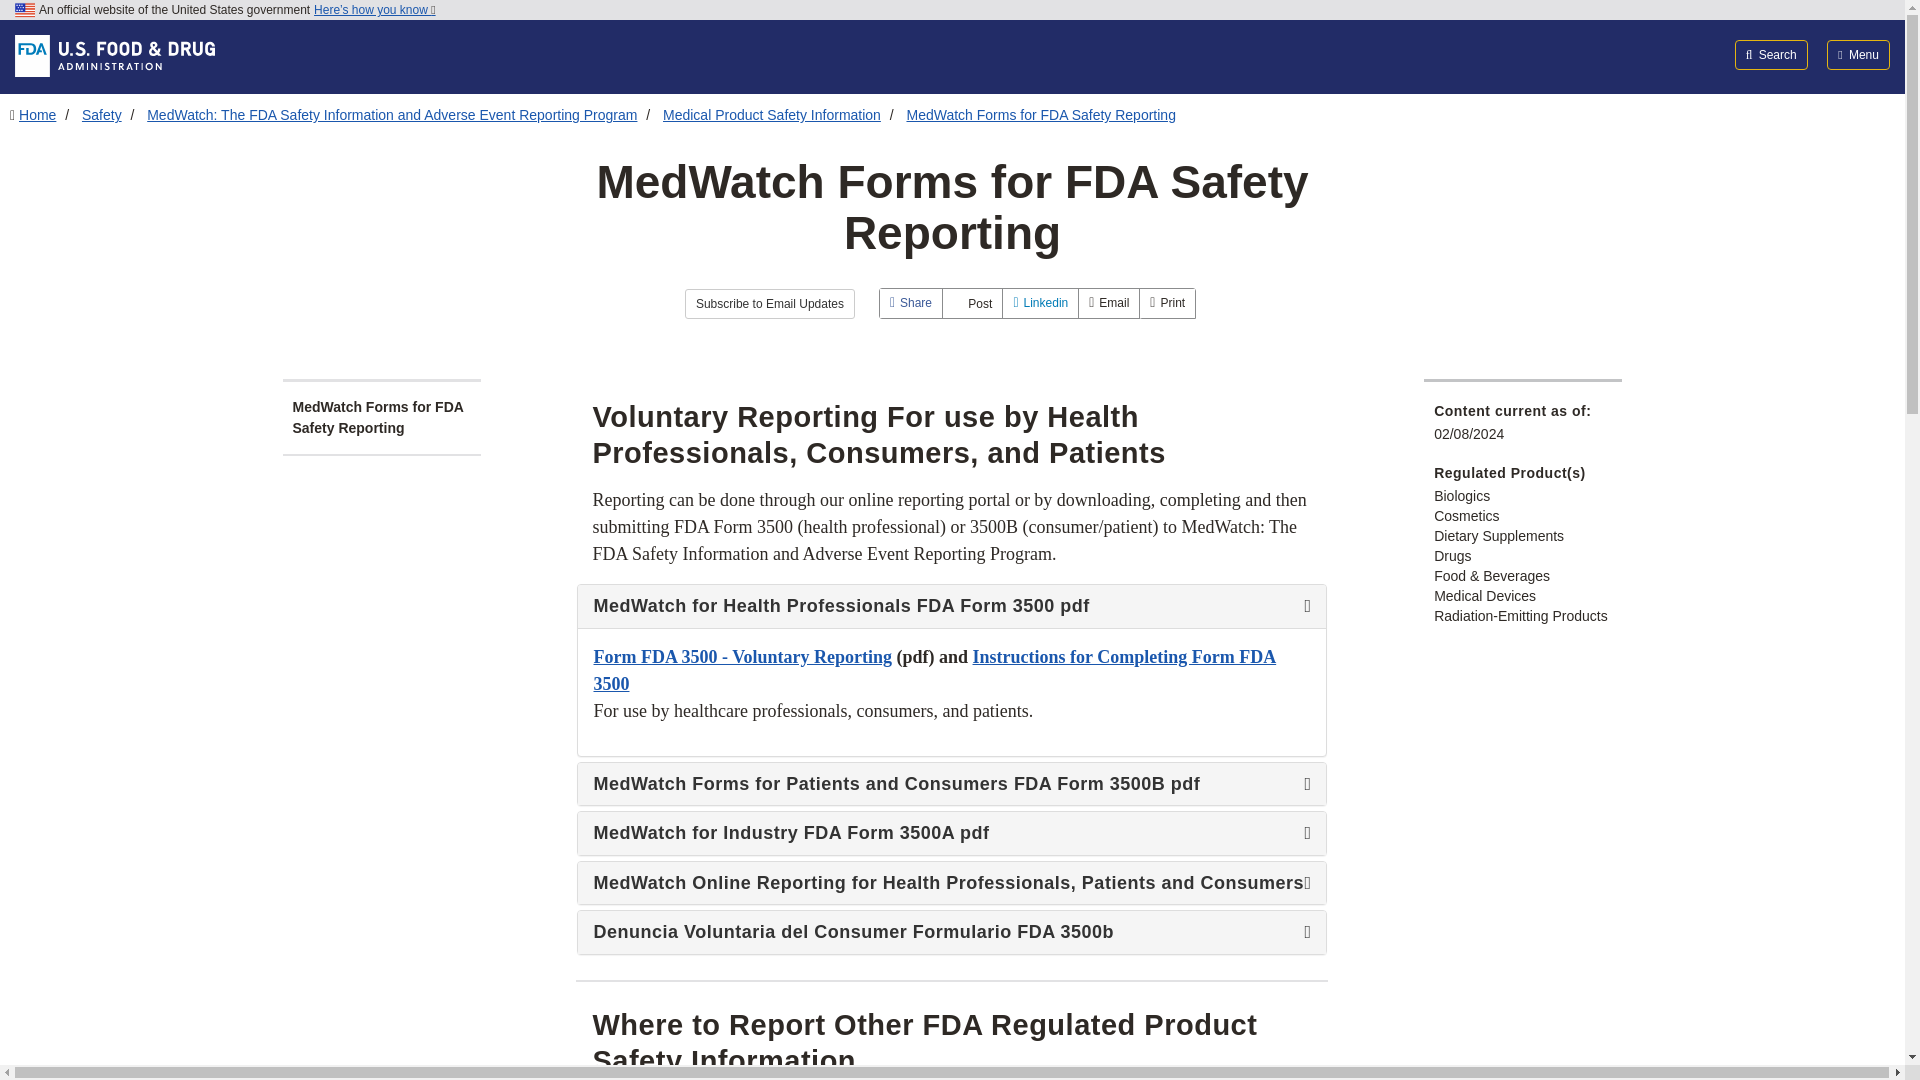 The image size is (1920, 1080). What do you see at coordinates (1167, 303) in the screenshot?
I see `Print this page` at bounding box center [1167, 303].